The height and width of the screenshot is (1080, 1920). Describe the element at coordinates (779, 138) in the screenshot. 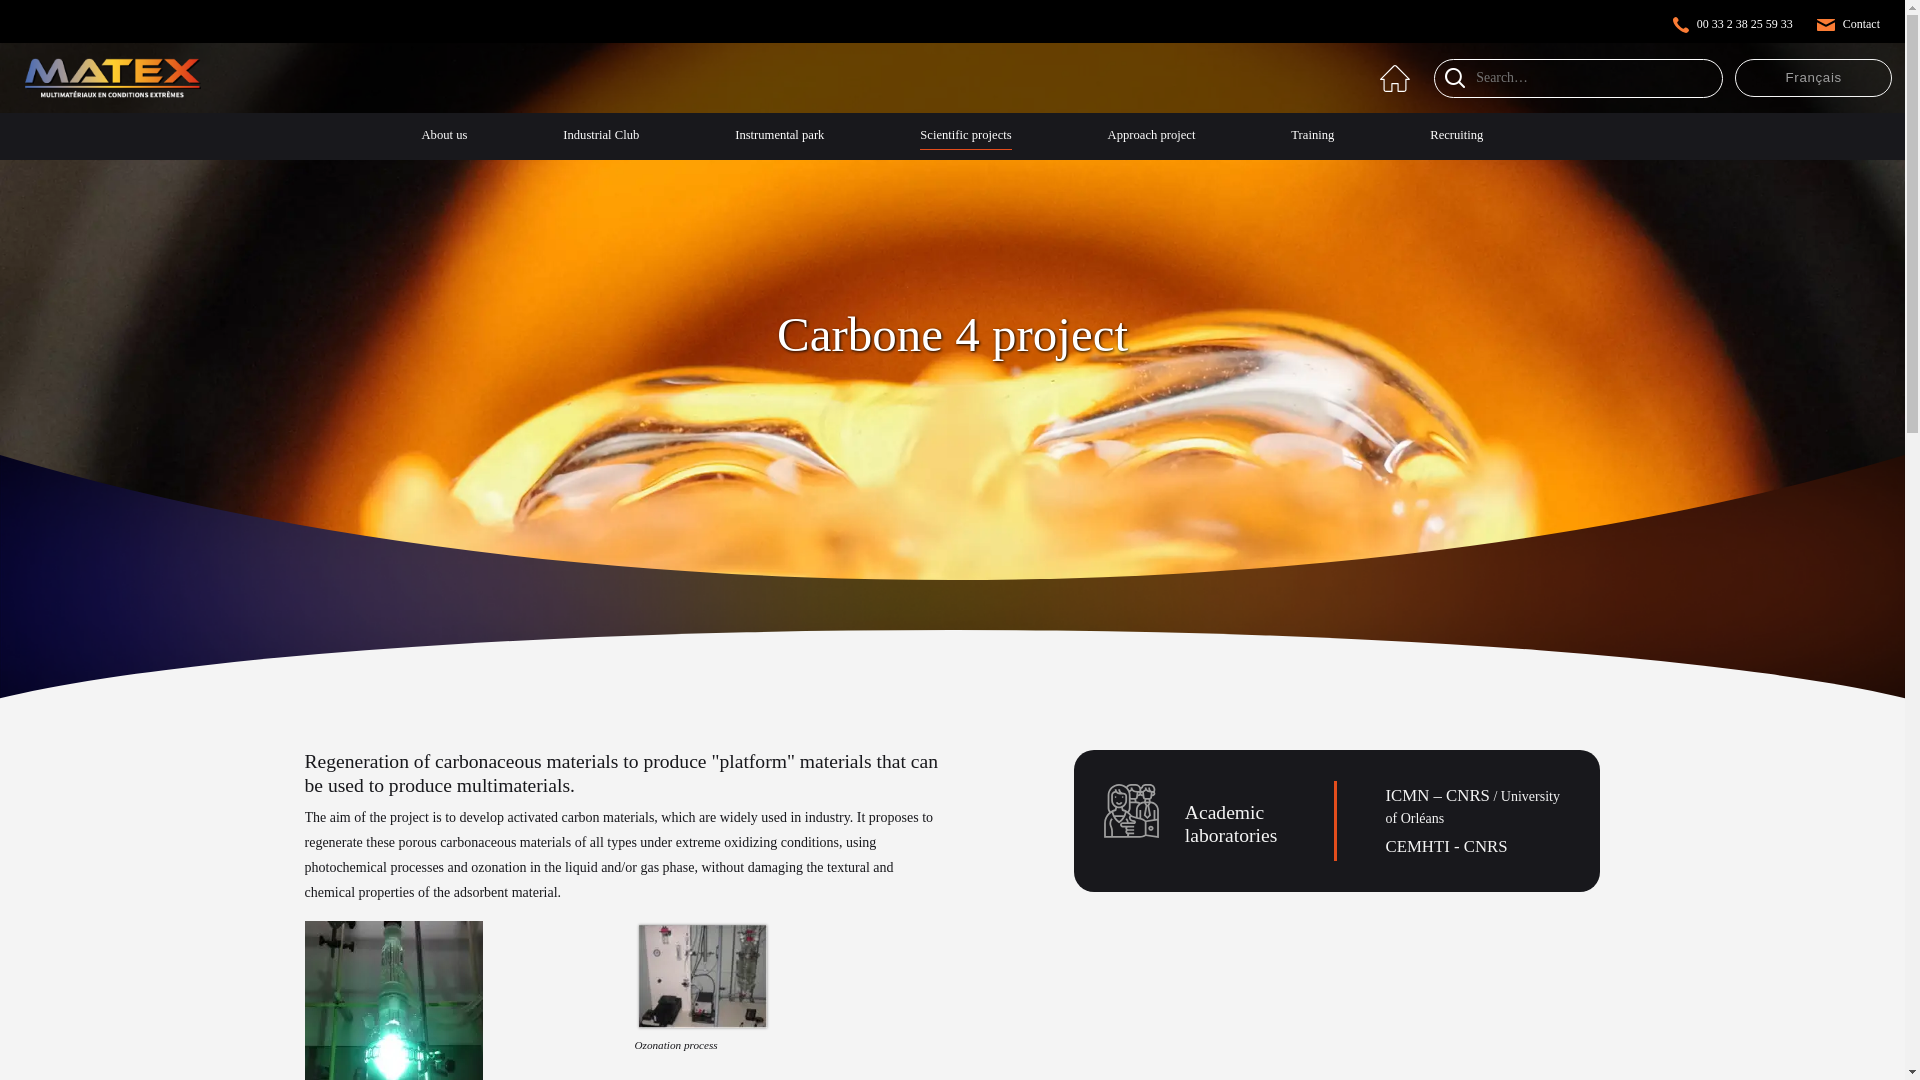

I see `Instrumental park` at that location.